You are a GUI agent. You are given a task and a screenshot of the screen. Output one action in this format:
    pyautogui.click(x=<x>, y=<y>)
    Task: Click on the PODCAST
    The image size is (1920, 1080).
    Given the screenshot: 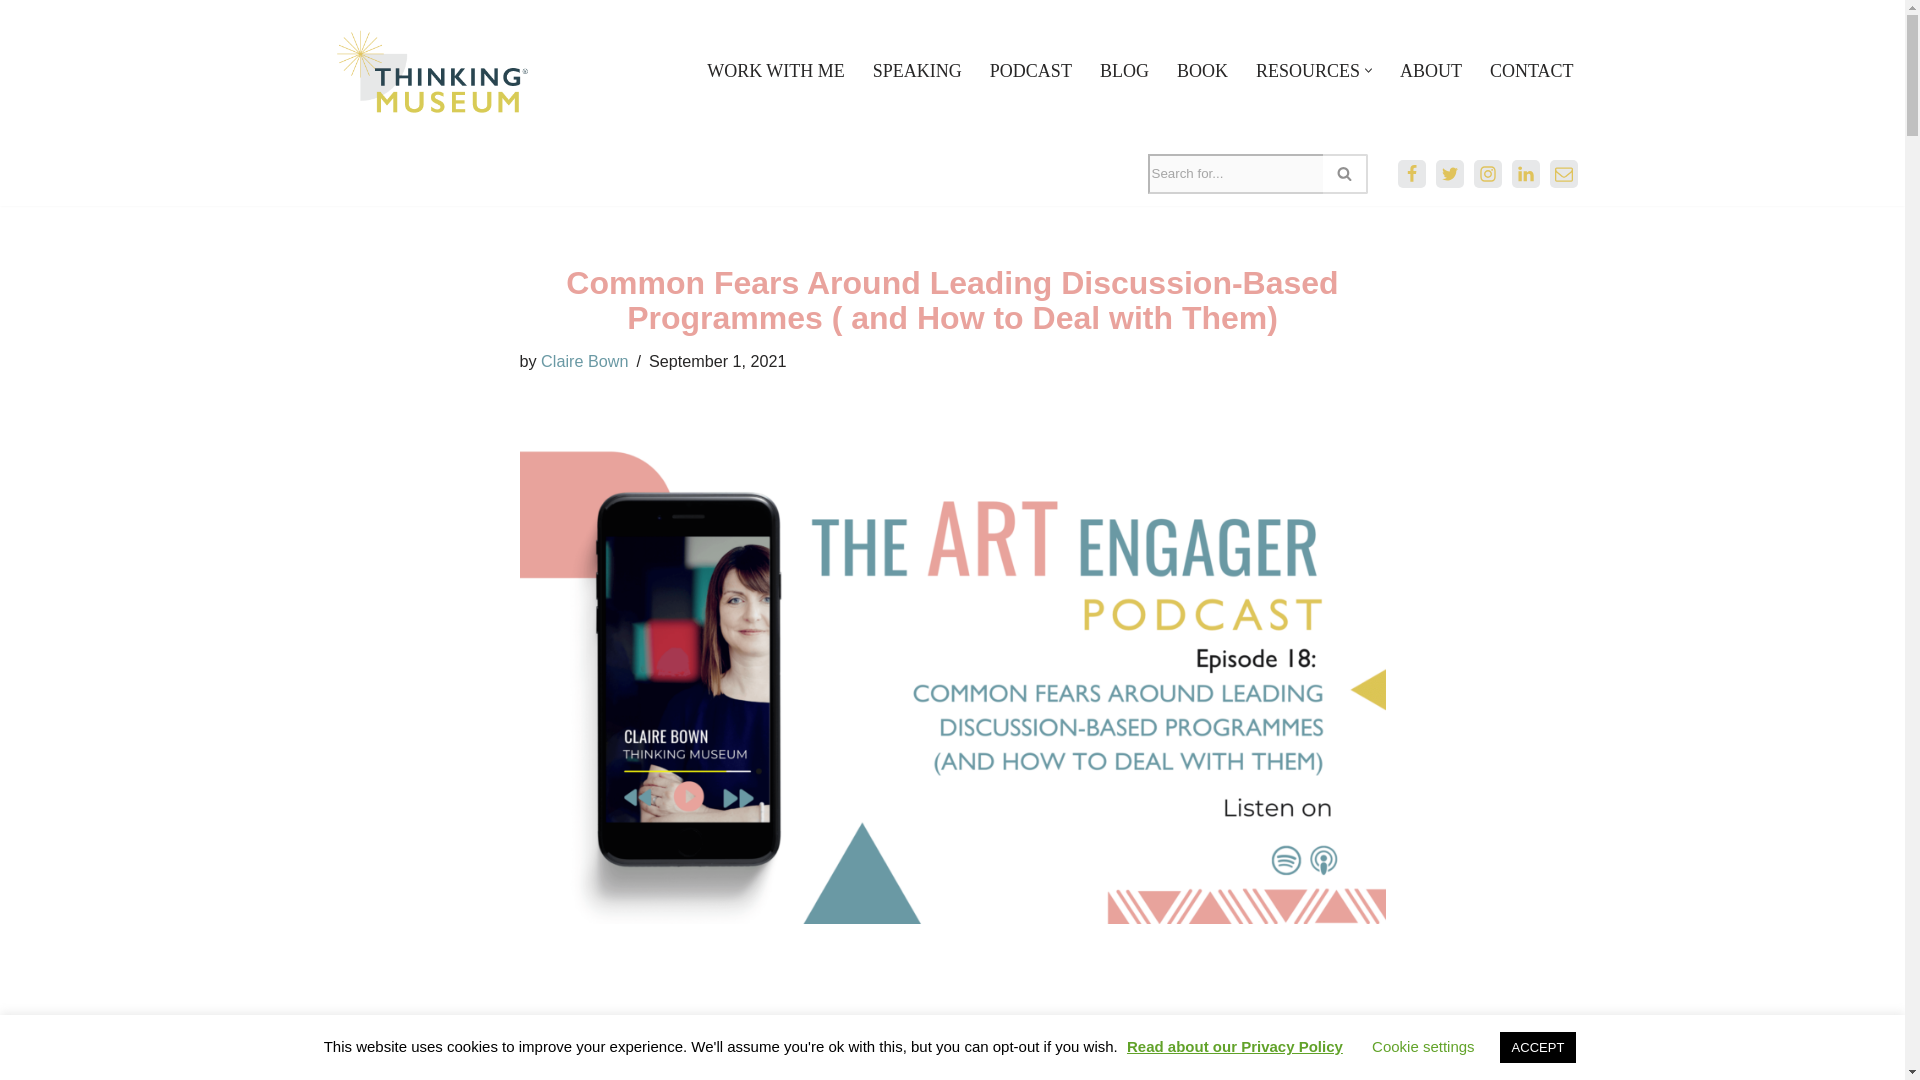 What is the action you would take?
    pyautogui.click(x=1030, y=71)
    